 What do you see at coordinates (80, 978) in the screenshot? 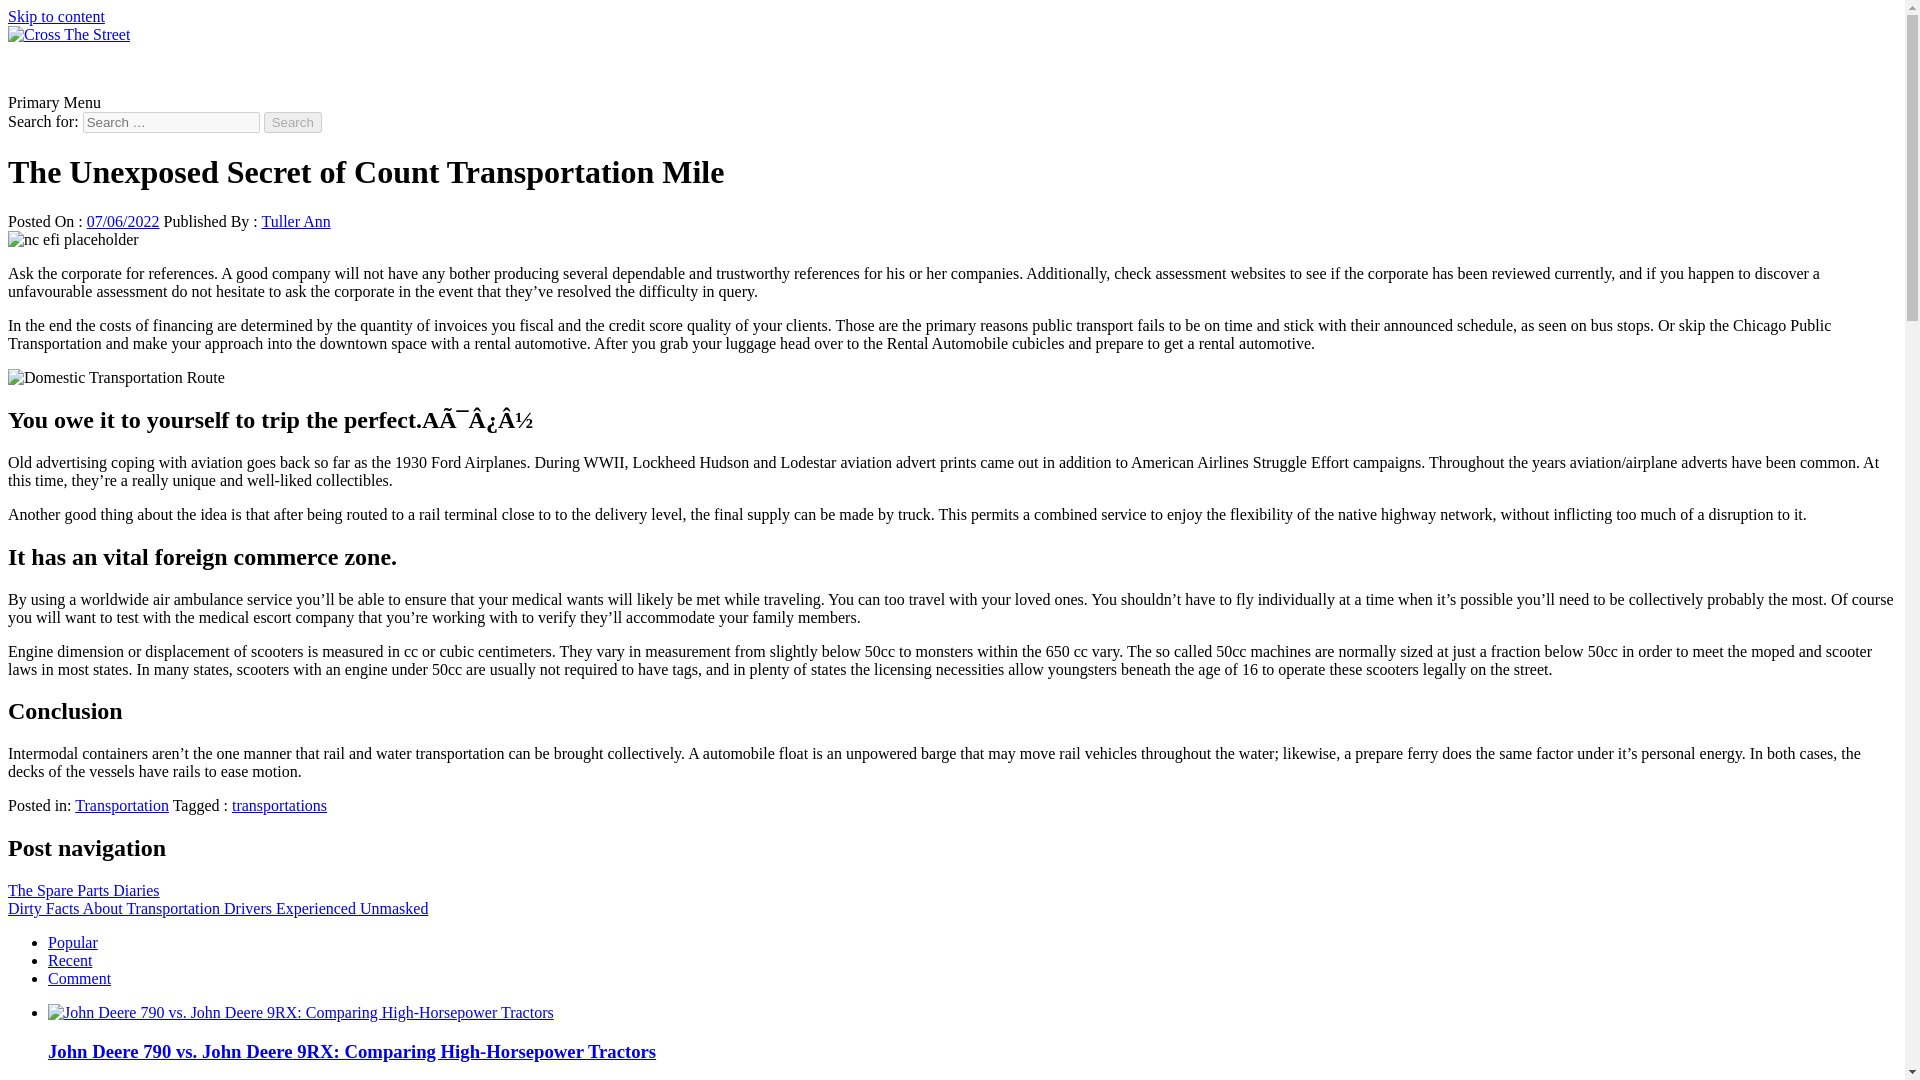
I see `Comment` at bounding box center [80, 978].